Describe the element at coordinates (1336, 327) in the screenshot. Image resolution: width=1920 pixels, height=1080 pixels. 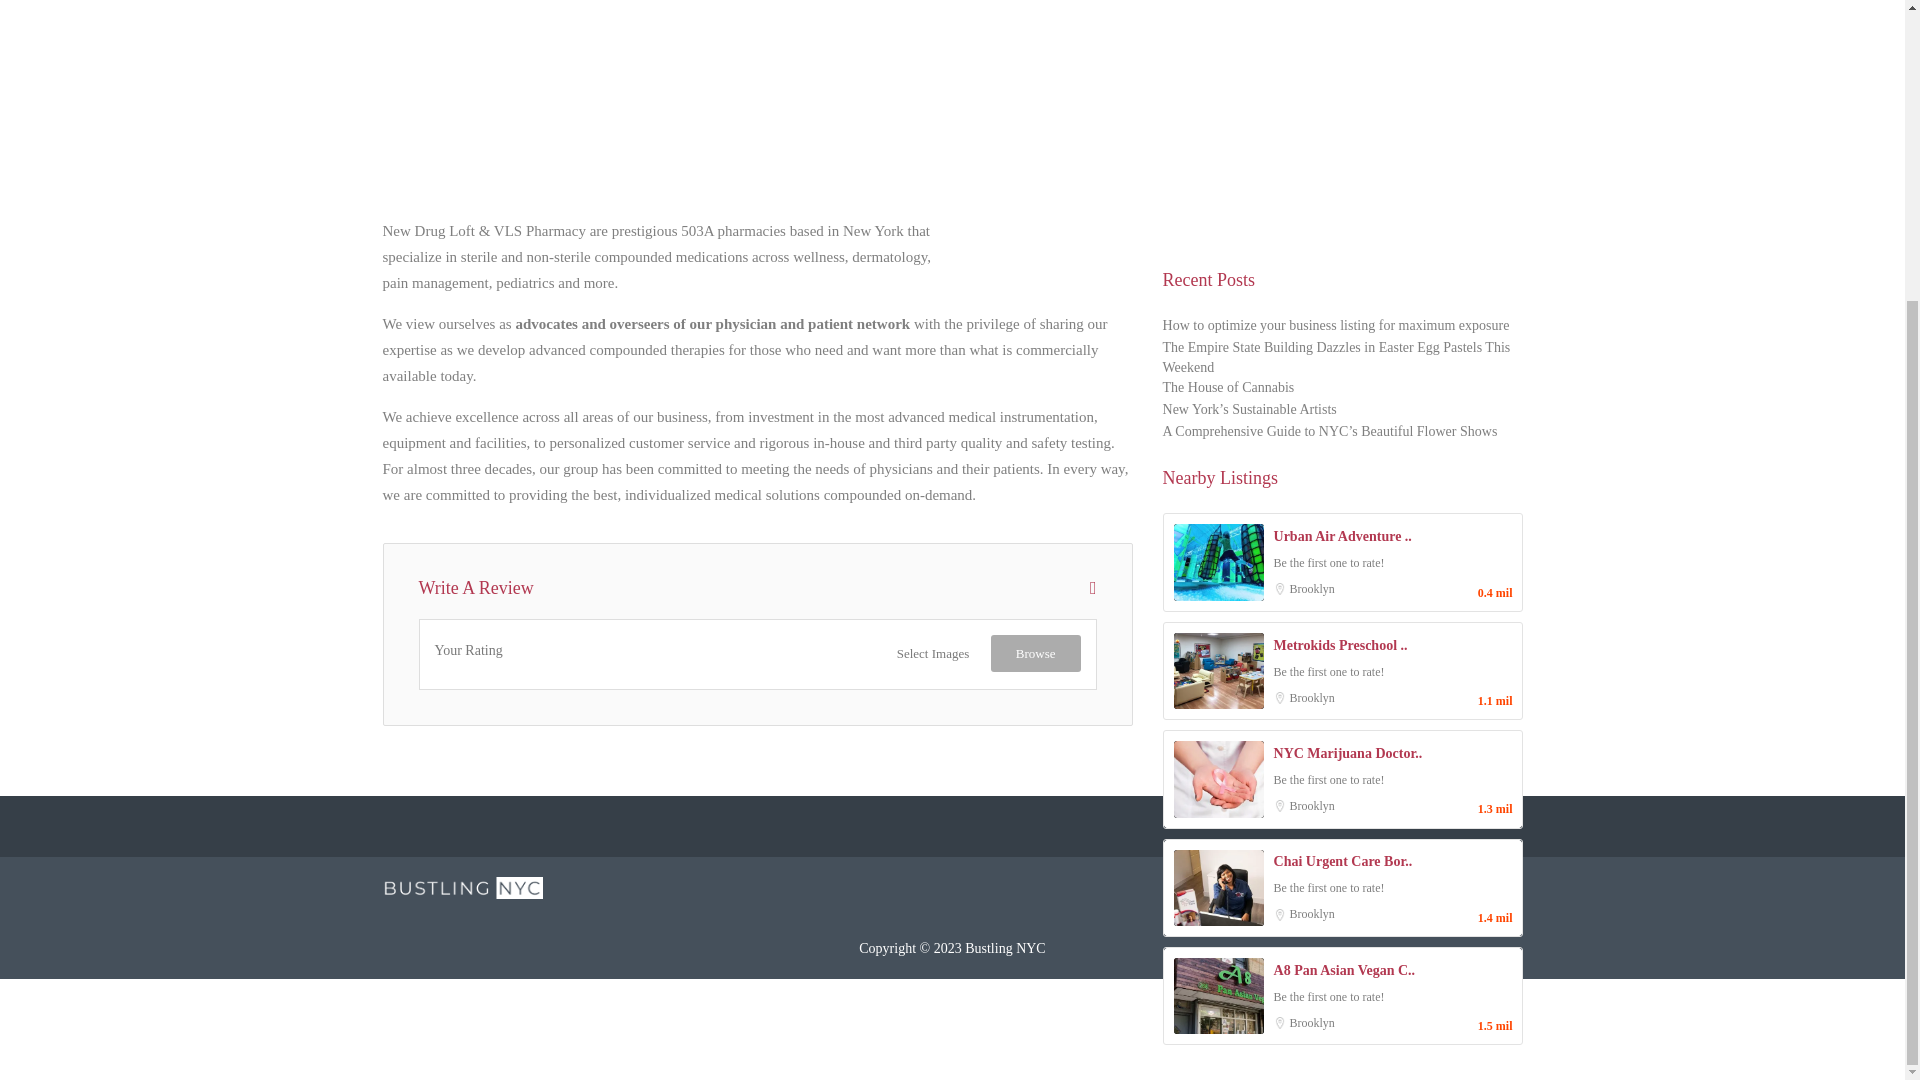
I see `How to optimize your business listing for maximum exposure` at that location.